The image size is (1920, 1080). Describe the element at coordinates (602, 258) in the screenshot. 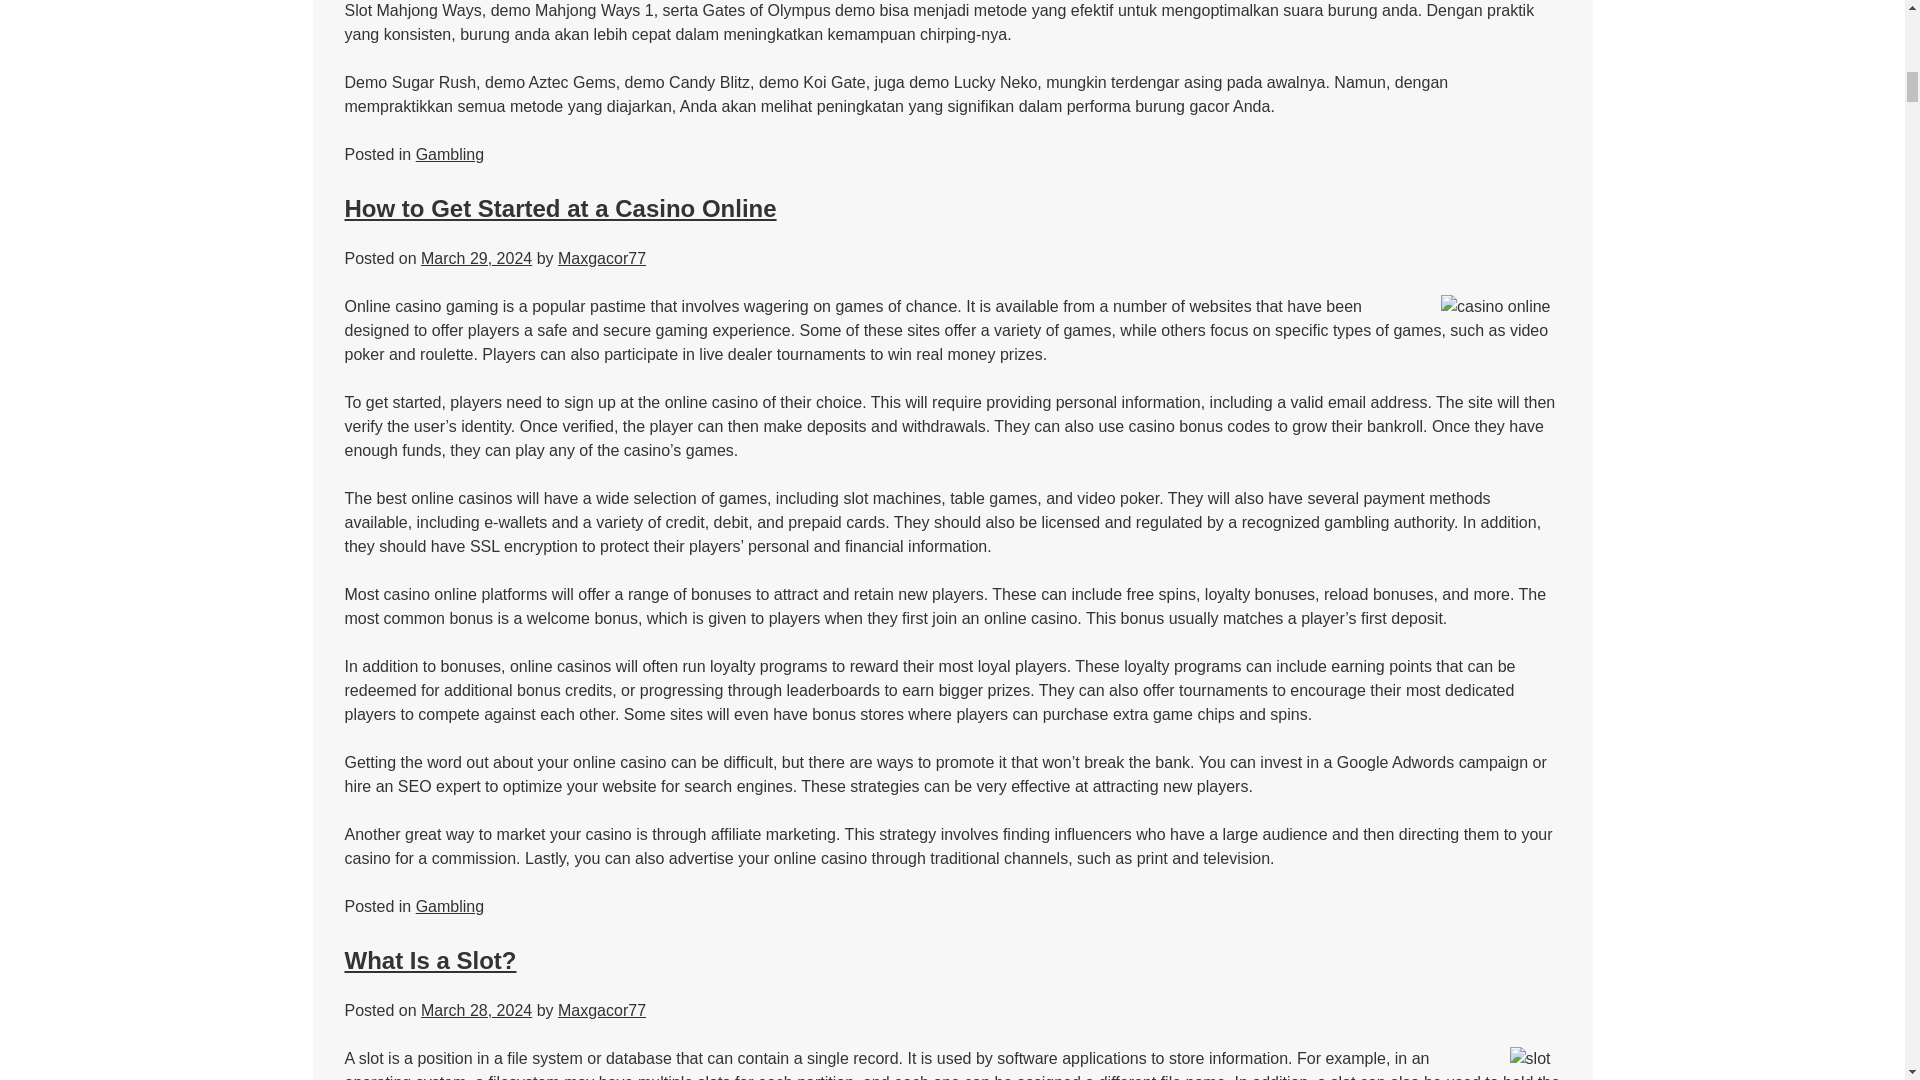

I see `Maxgacor77` at that location.